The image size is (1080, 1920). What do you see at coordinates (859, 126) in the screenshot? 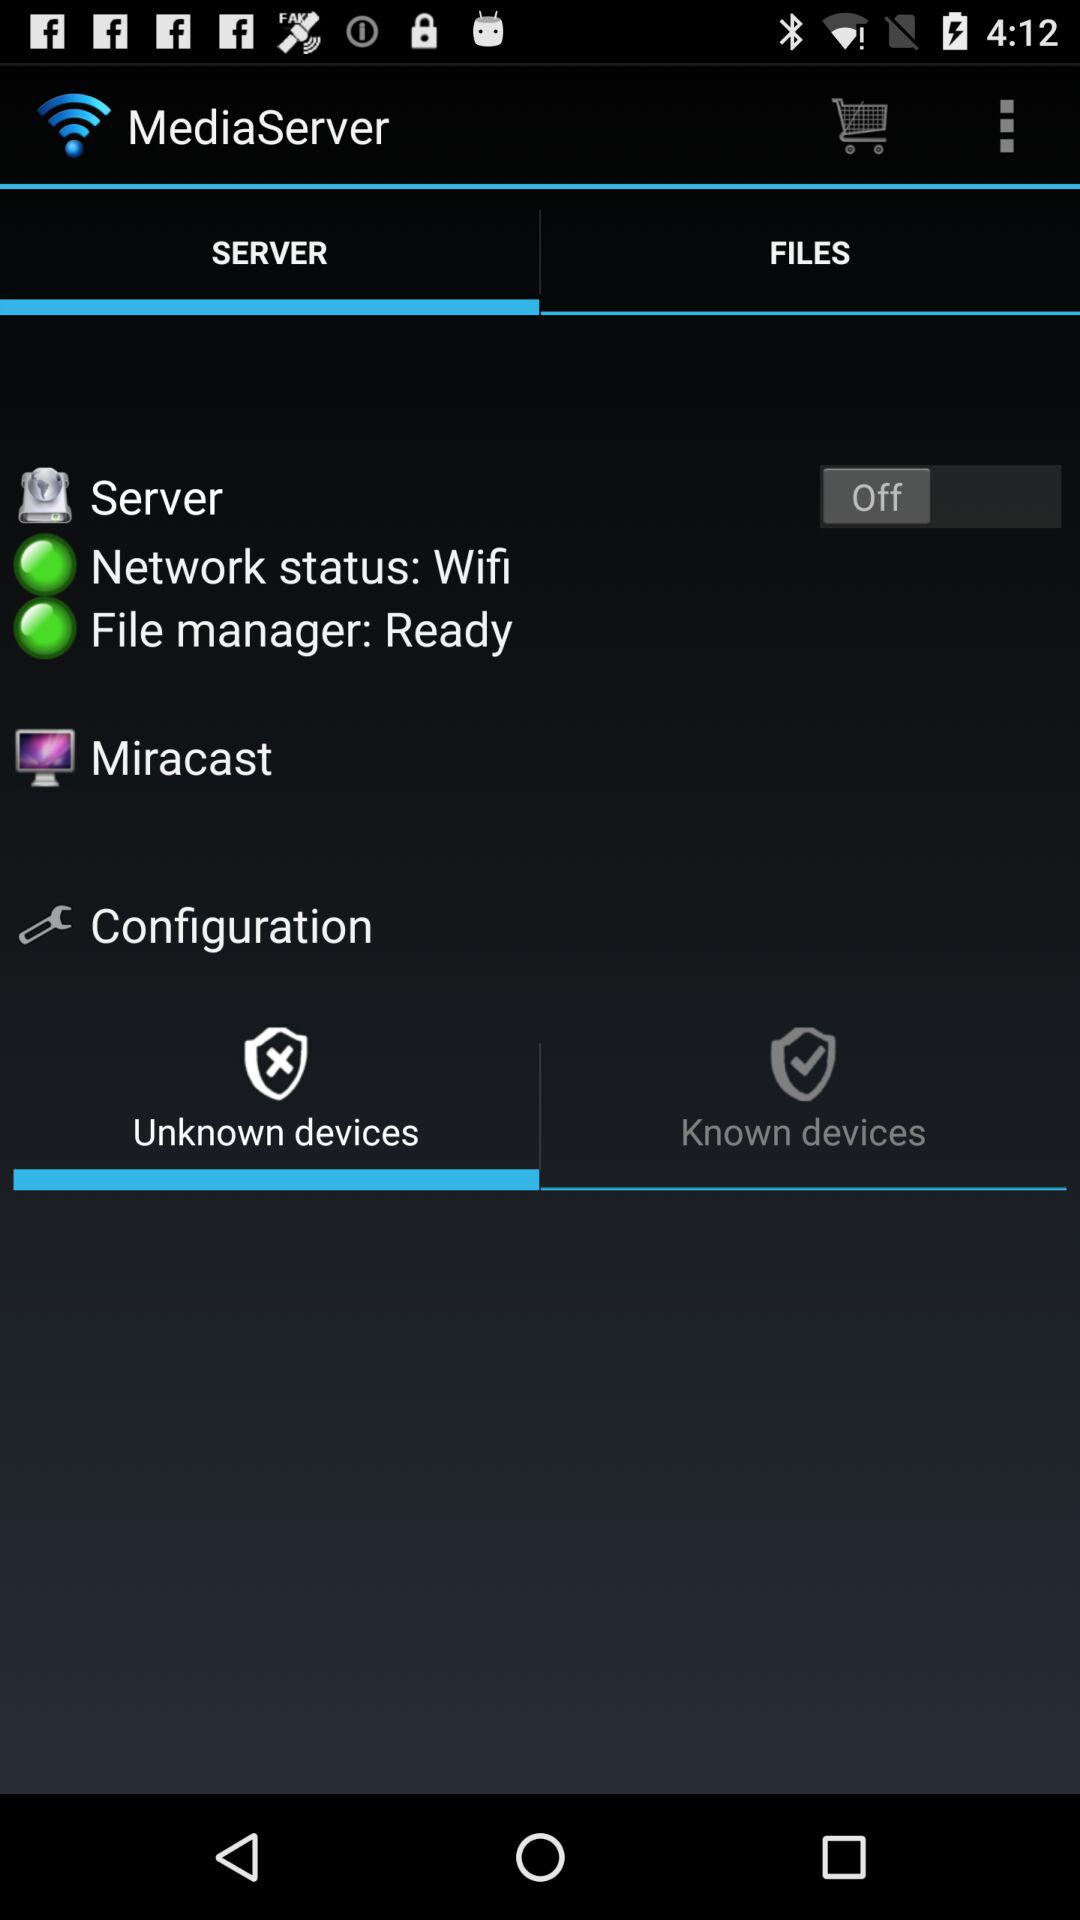
I see `launch item above files item` at bounding box center [859, 126].